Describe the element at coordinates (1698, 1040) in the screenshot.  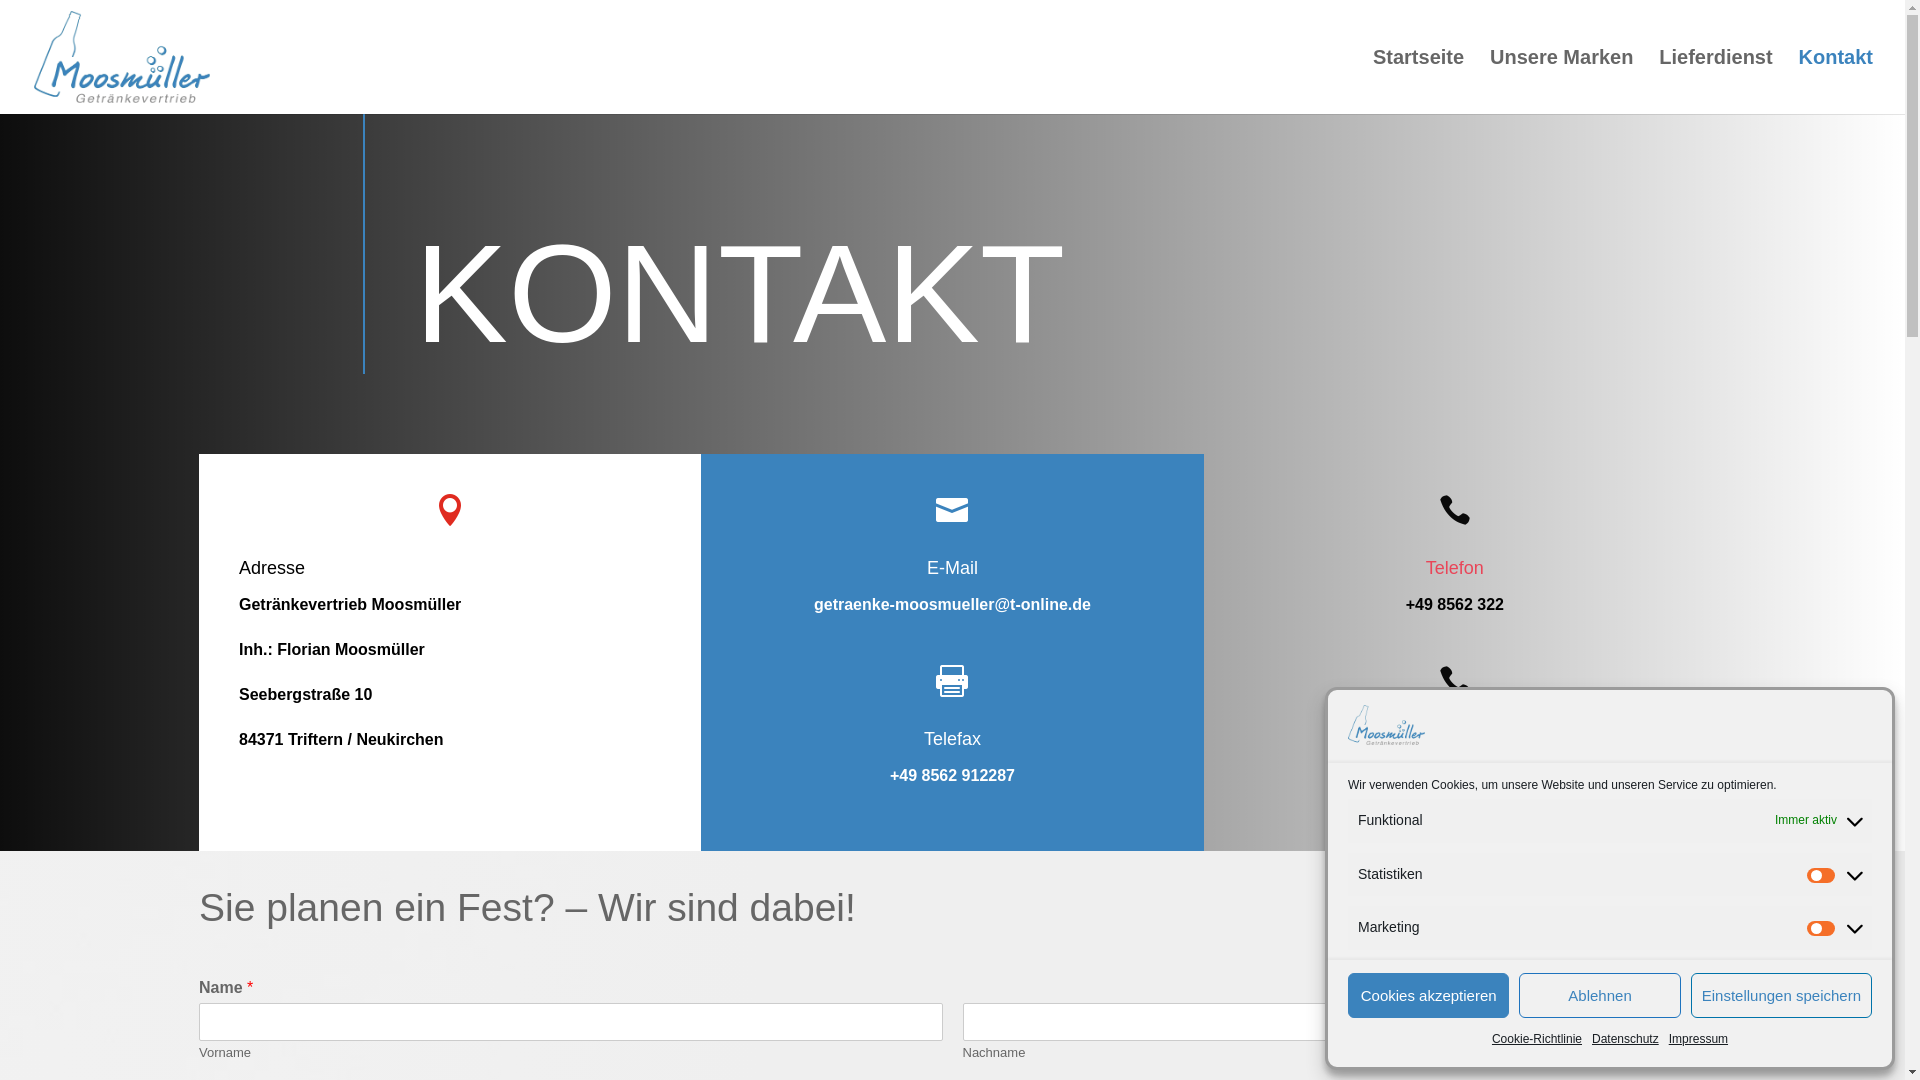
I see `Impressum` at that location.